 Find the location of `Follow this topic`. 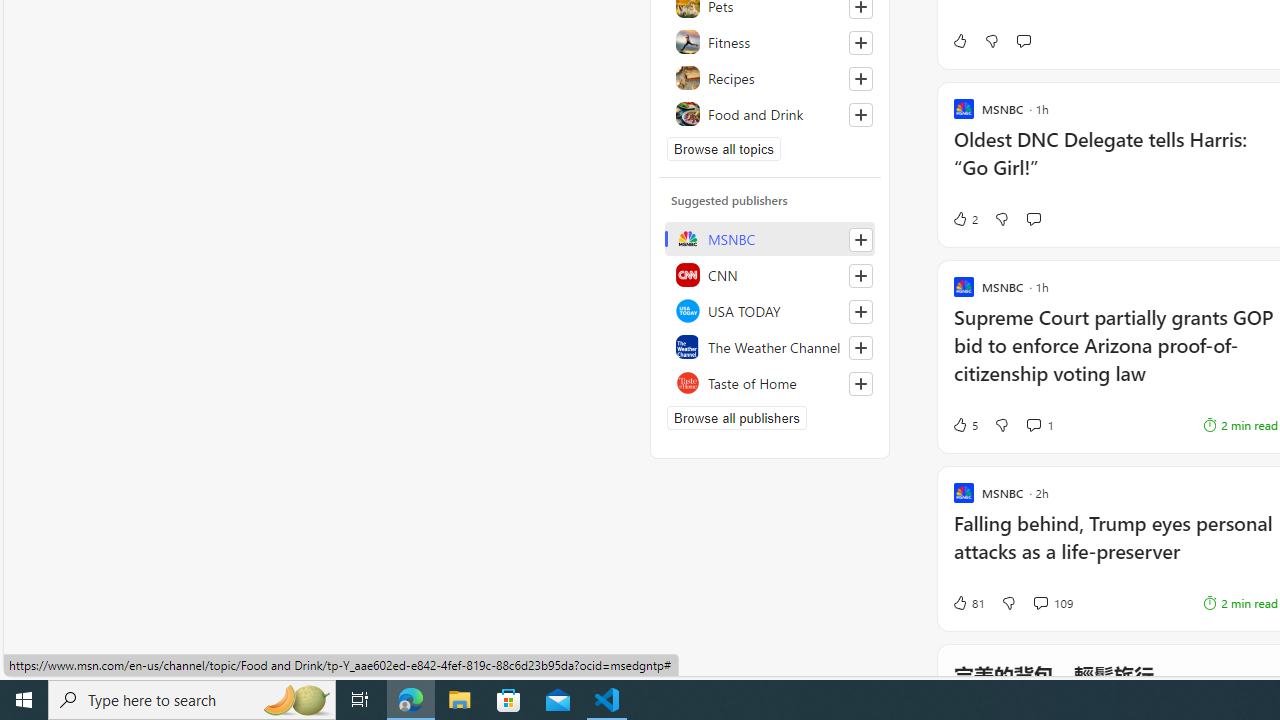

Follow this topic is located at coordinates (860, 114).